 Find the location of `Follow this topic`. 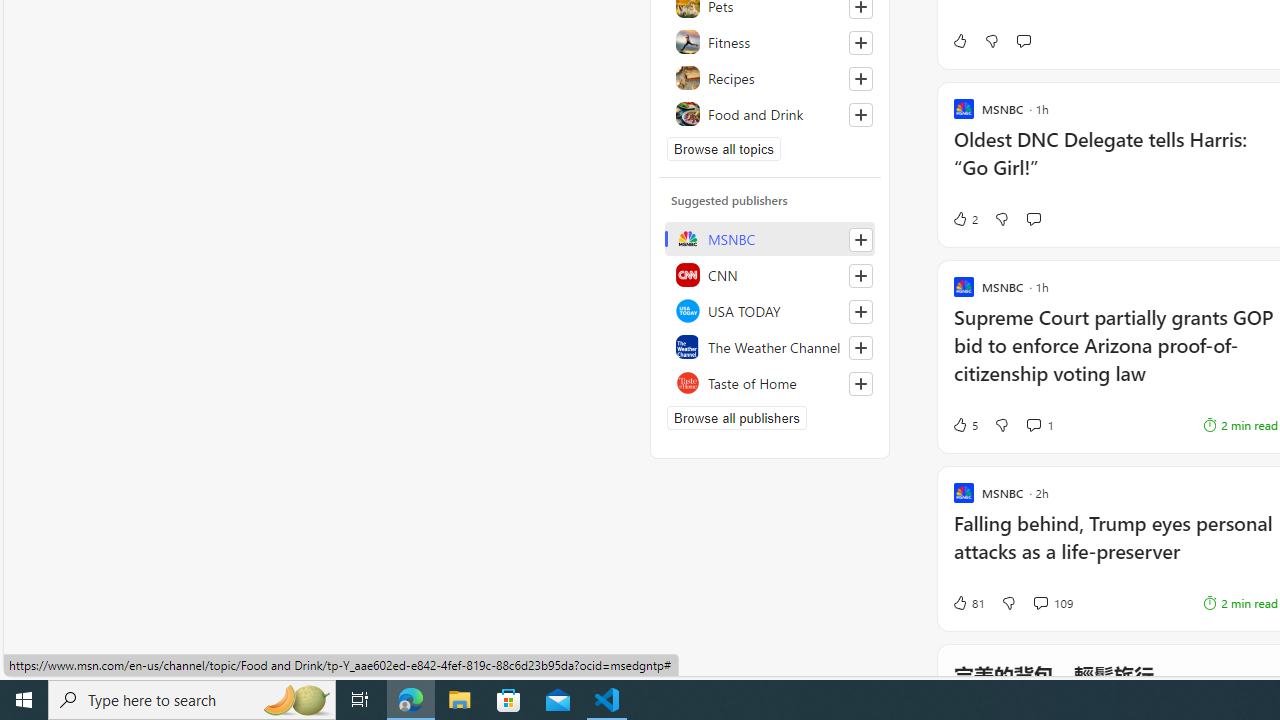

Follow this topic is located at coordinates (860, 114).